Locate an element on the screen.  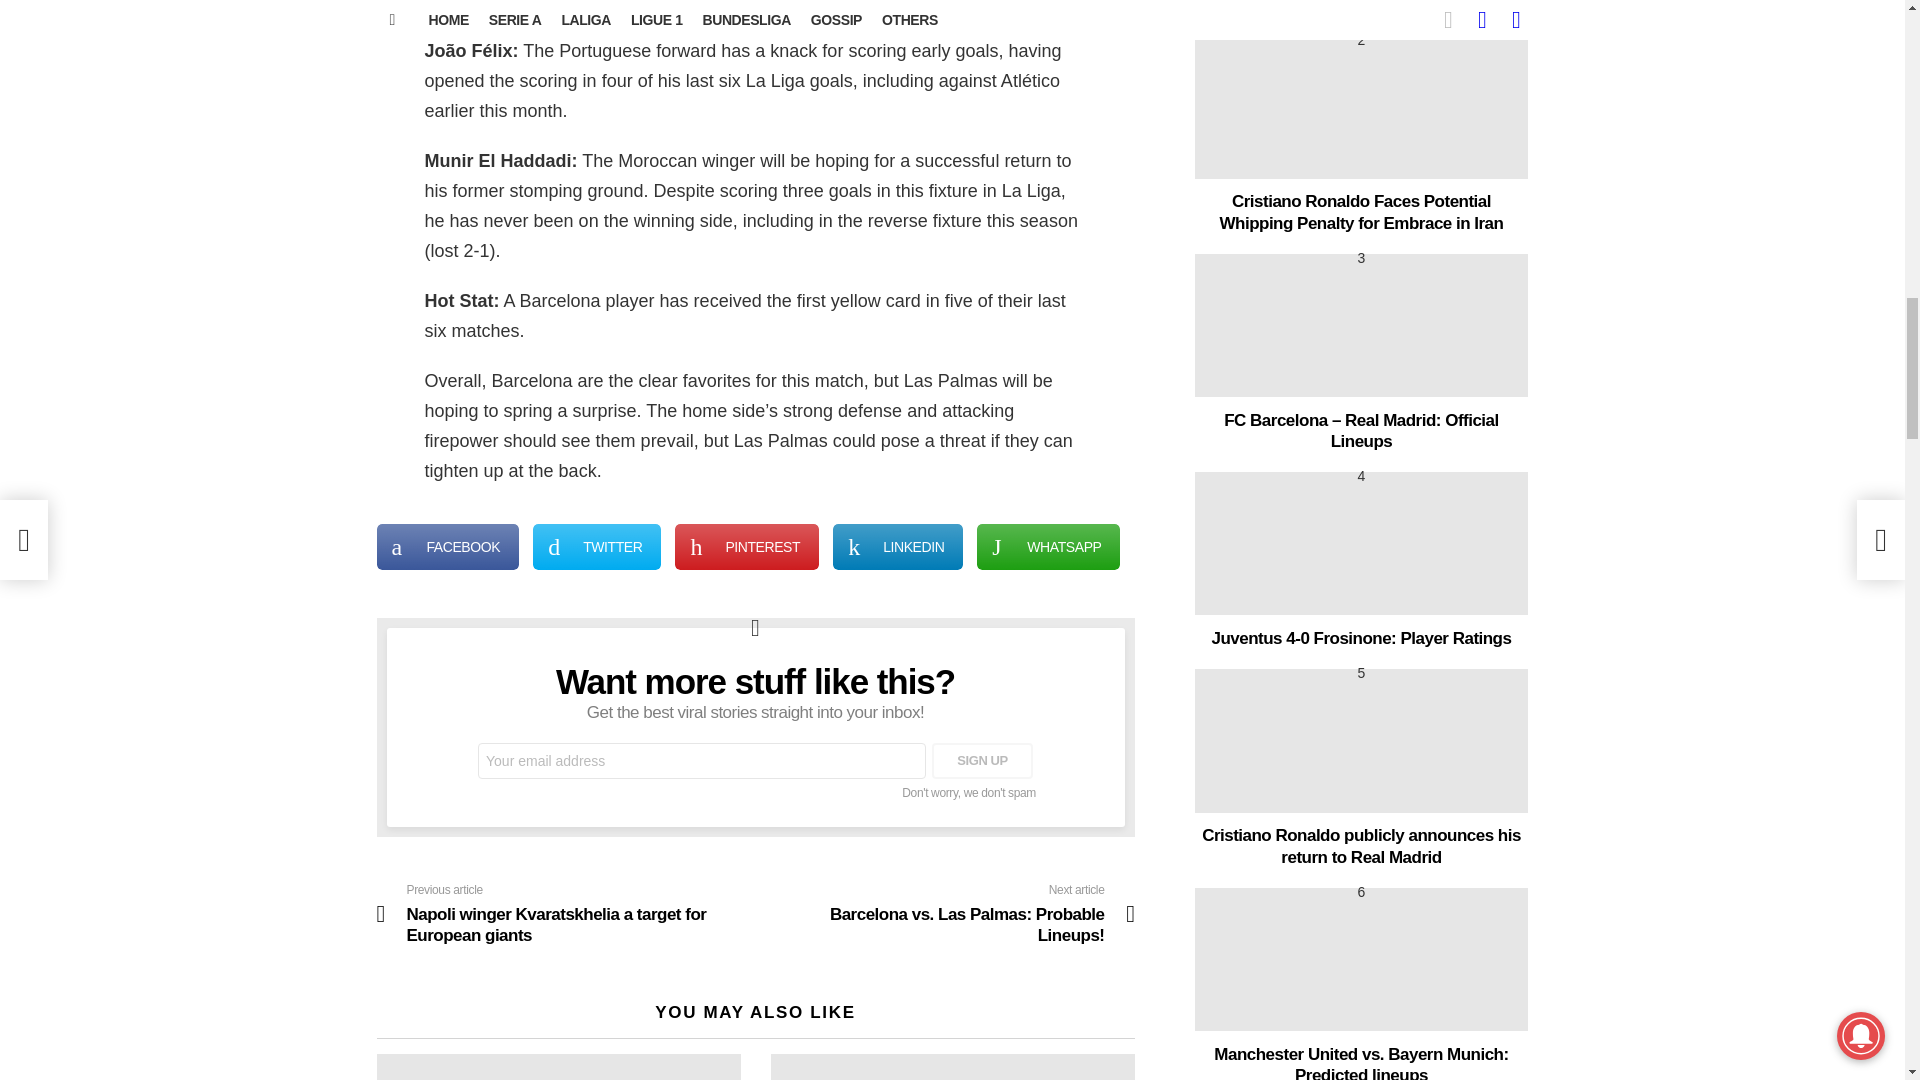
Sign up is located at coordinates (982, 760).